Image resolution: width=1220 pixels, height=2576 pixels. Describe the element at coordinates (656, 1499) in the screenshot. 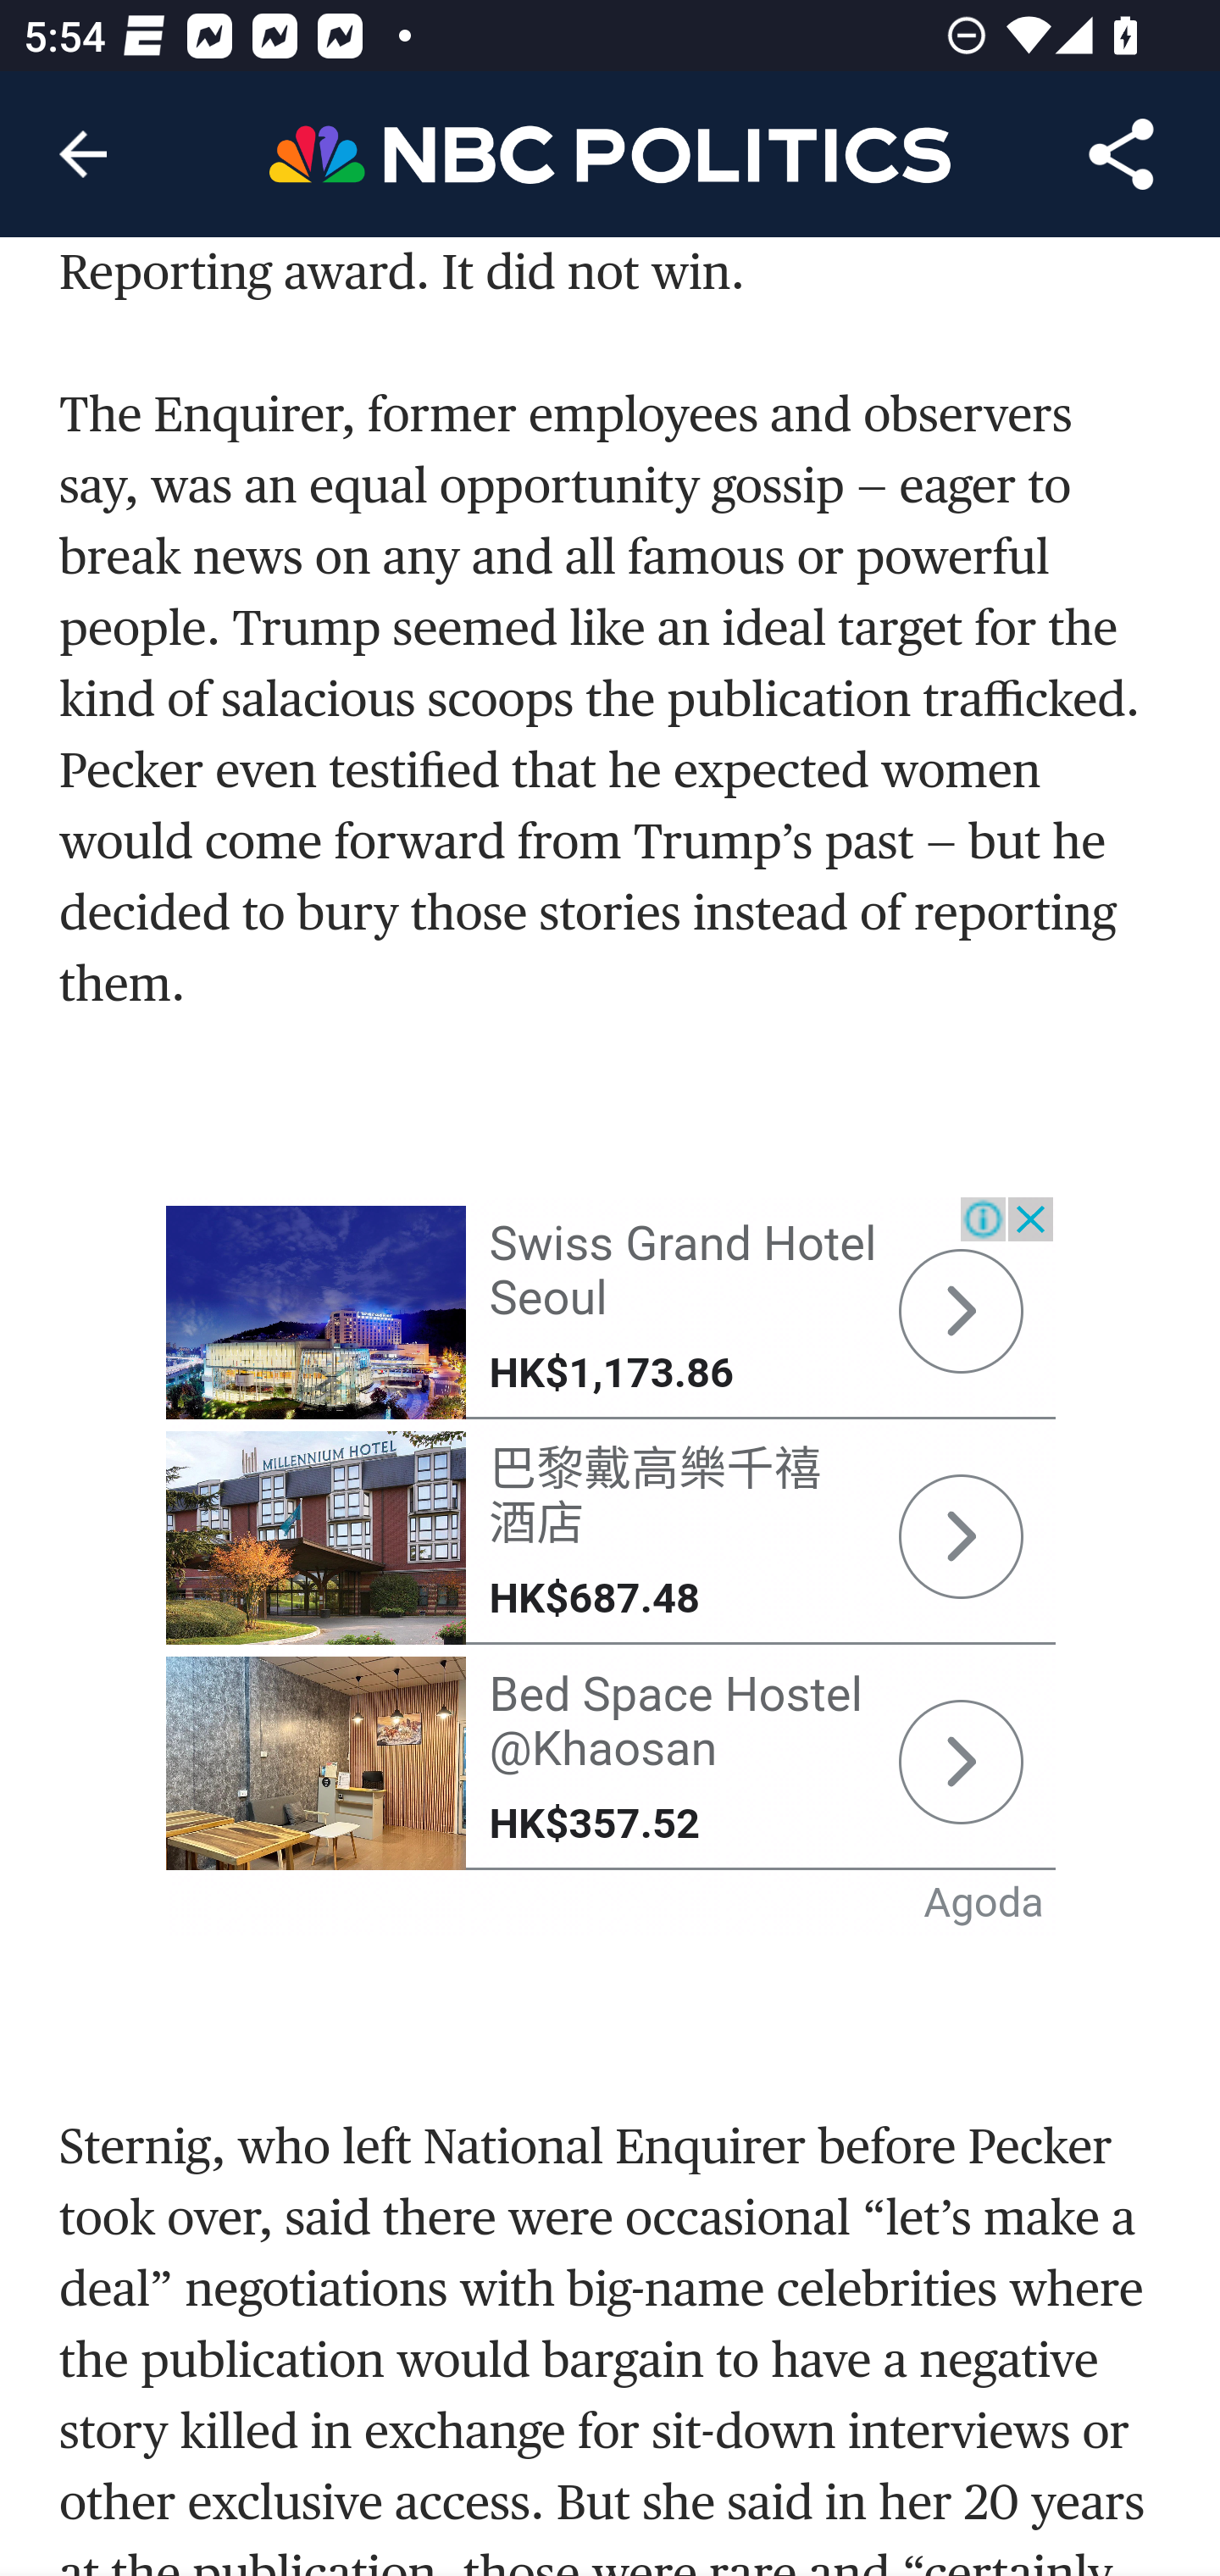

I see `巴黎戴高樂千禧 酒店 巴黎戴高樂千禧 酒店` at that location.